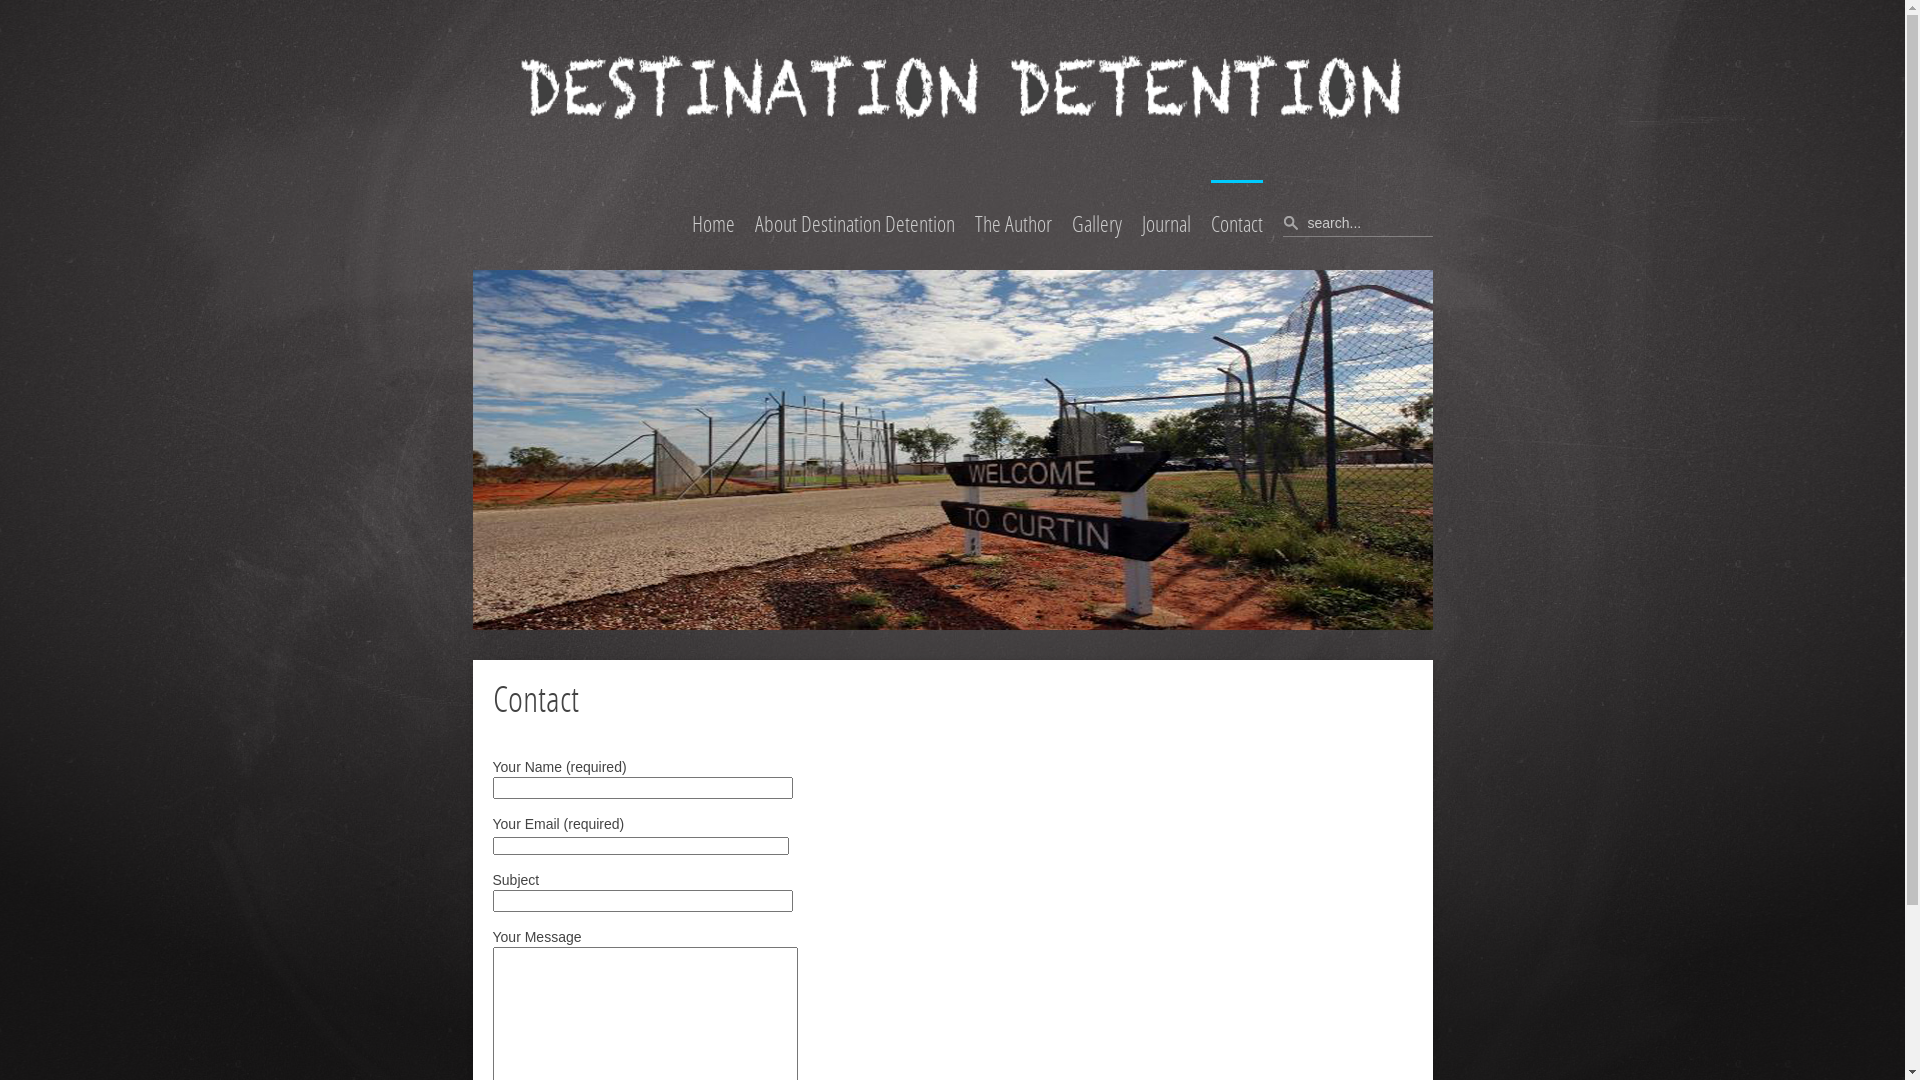 The image size is (1920, 1080). Describe the element at coordinates (5, 4) in the screenshot. I see `Reset` at that location.